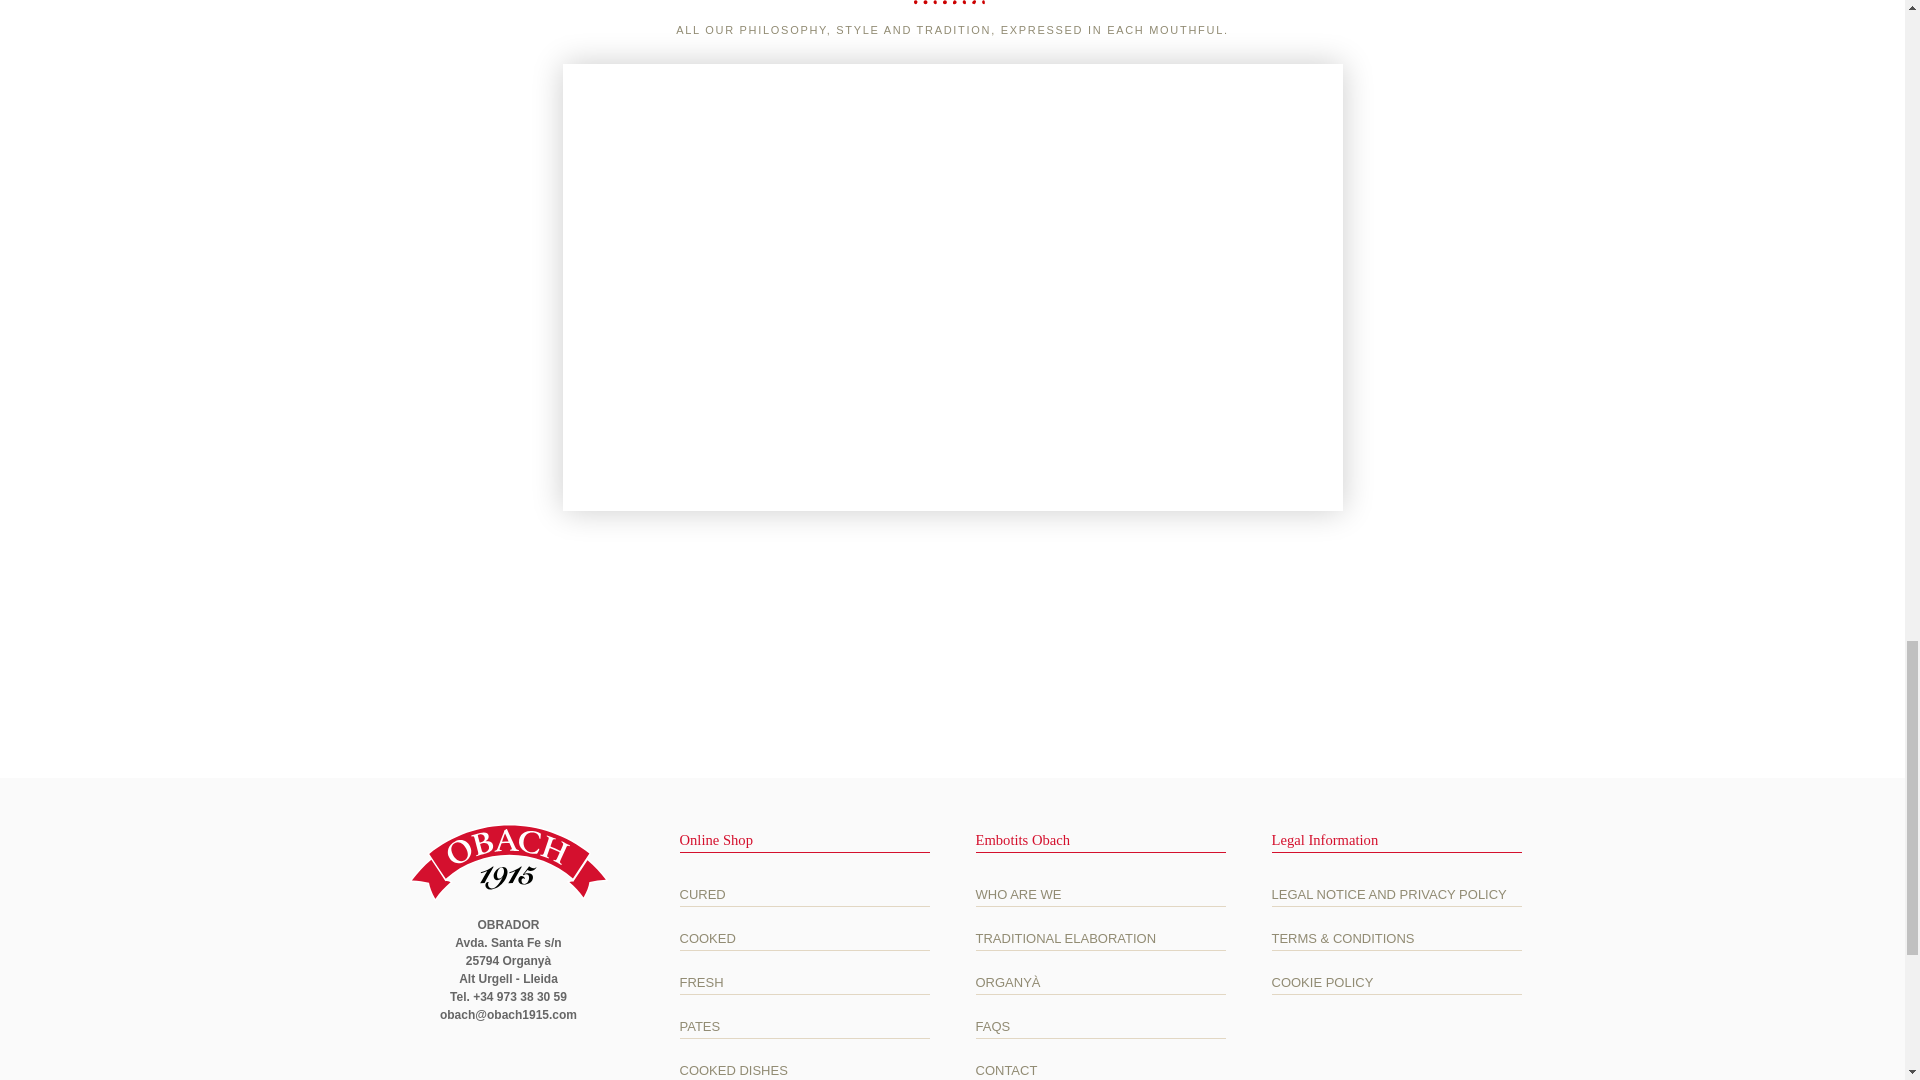 Image resolution: width=1920 pixels, height=1080 pixels. I want to click on COOKED DISHES, so click(804, 1070).